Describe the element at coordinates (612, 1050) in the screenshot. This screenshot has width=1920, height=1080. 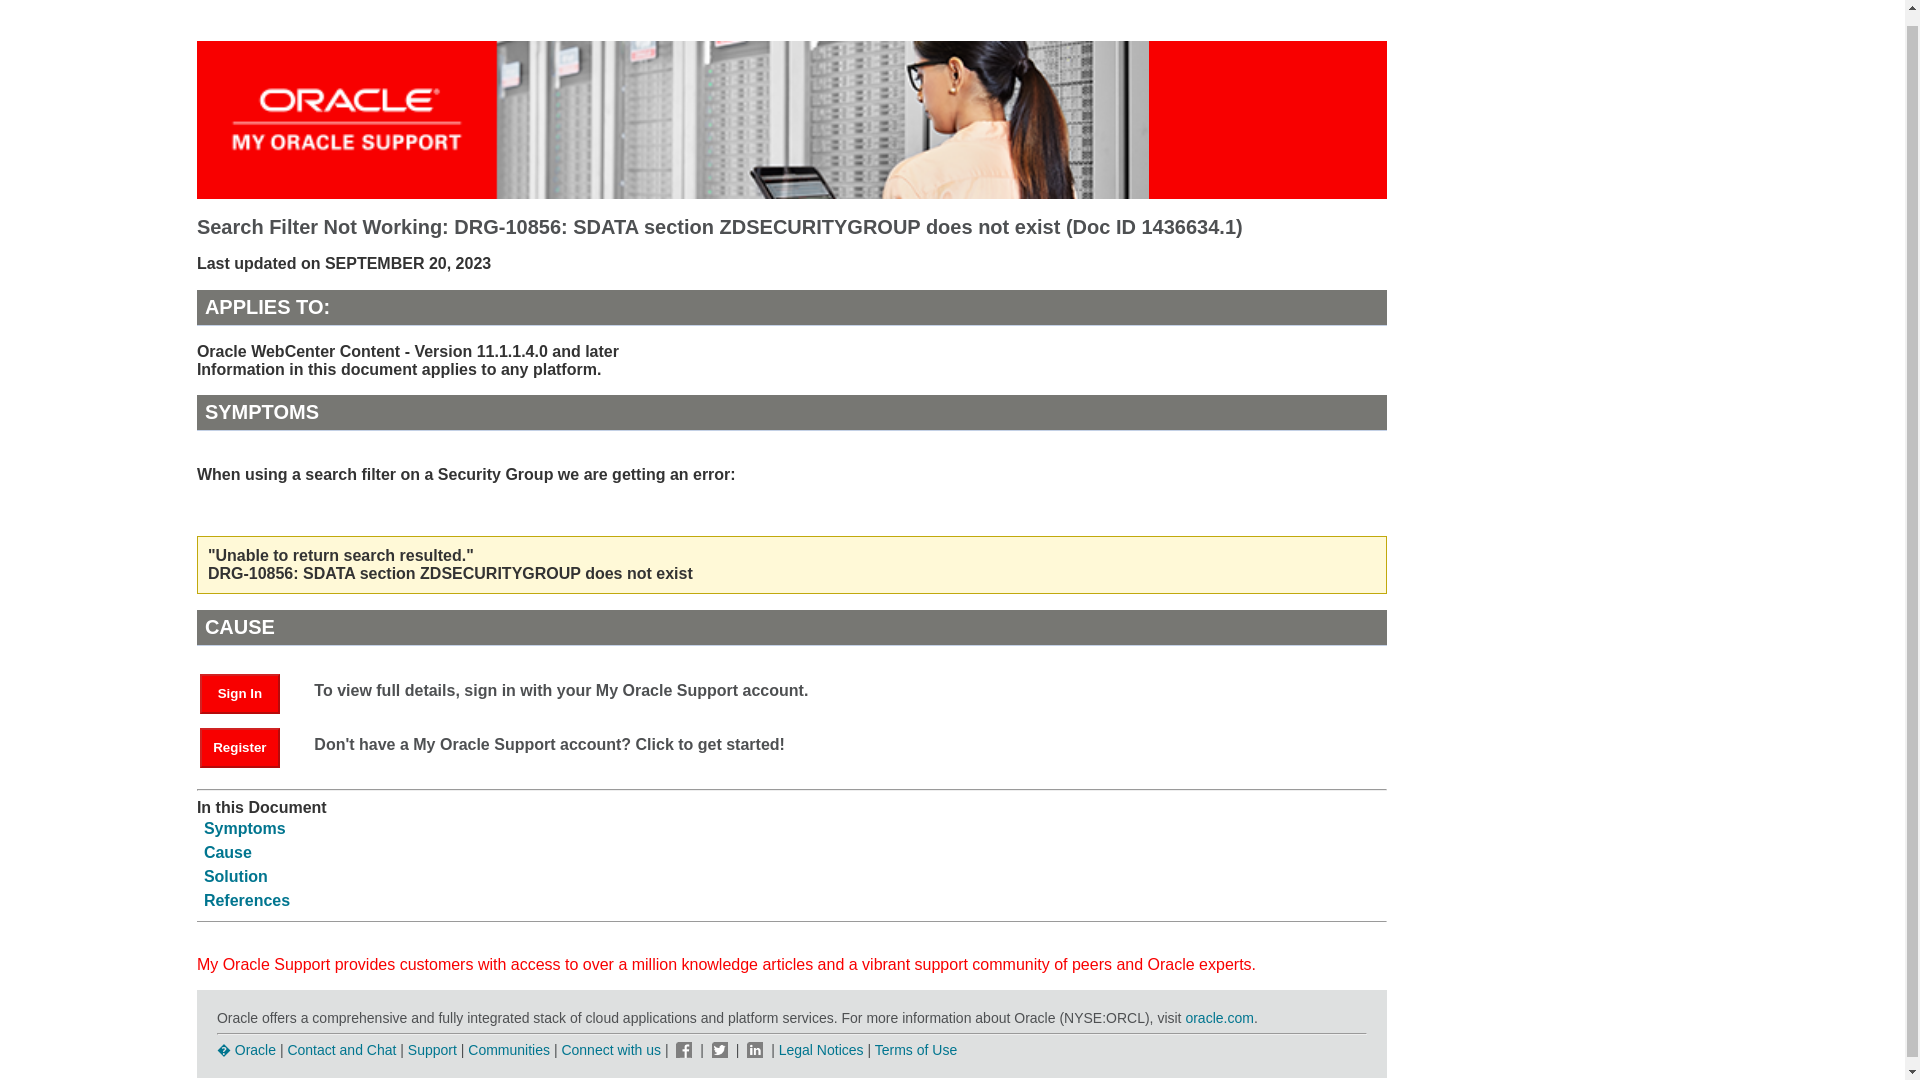
I see `Connect with us` at that location.